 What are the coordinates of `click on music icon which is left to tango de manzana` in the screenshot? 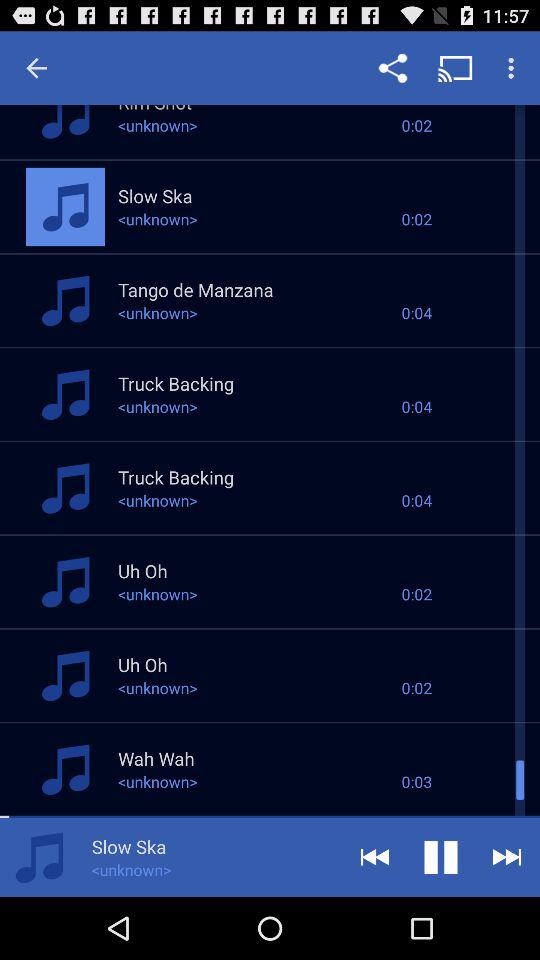 It's located at (64, 300).